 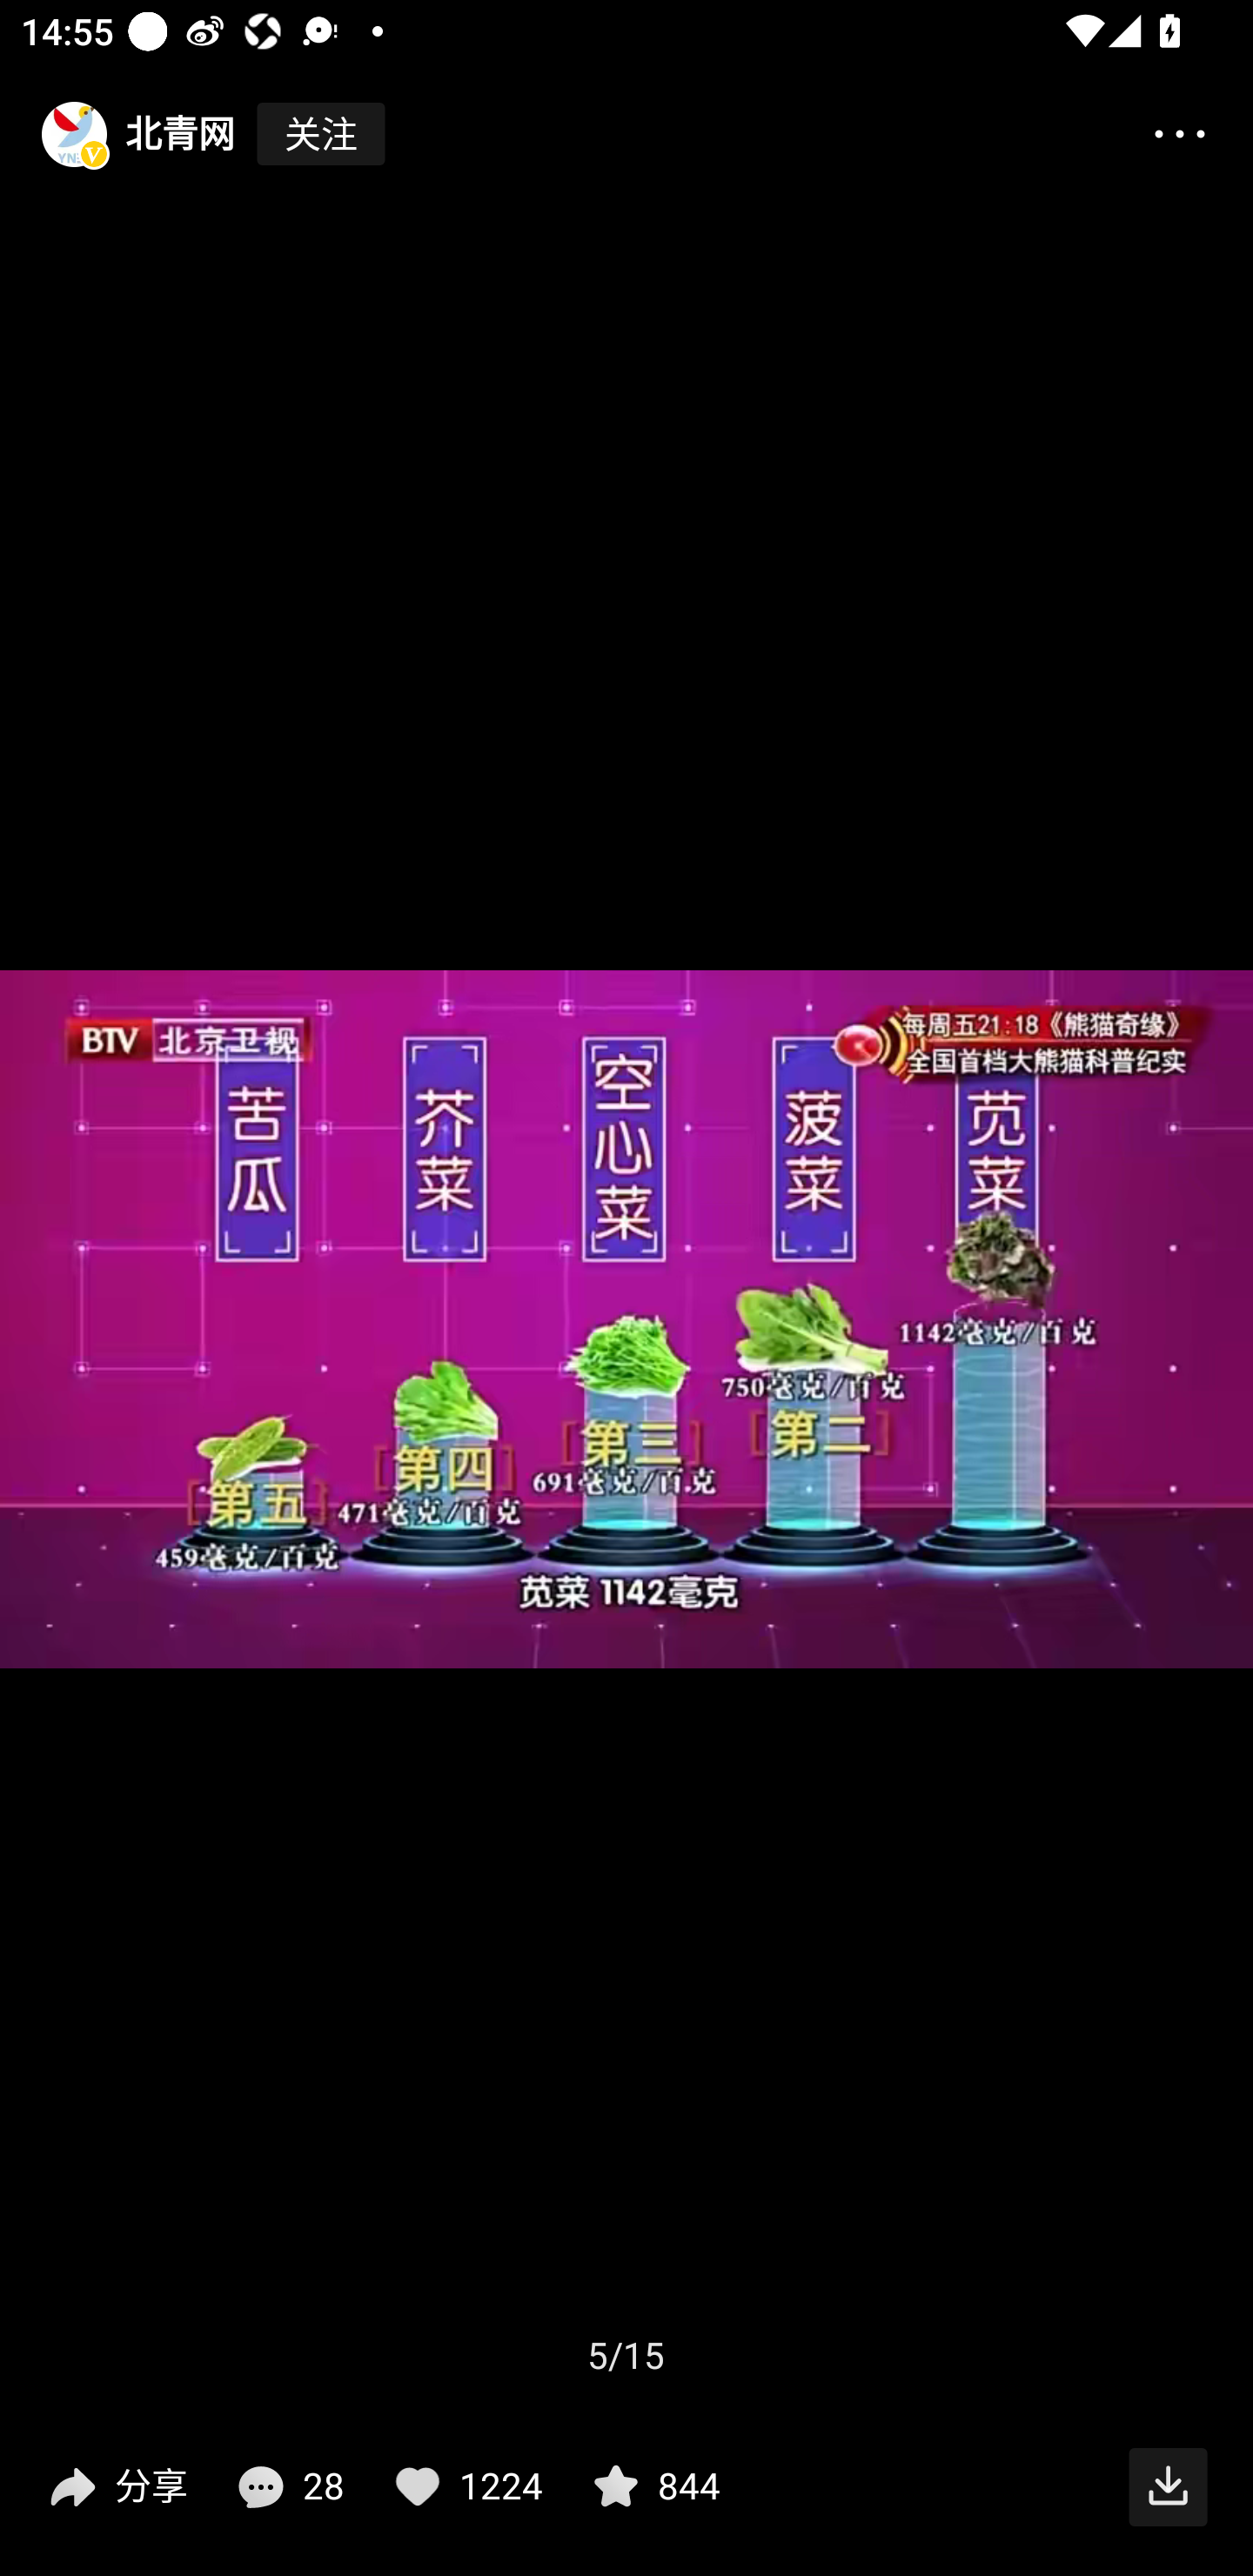 What do you see at coordinates (320, 134) in the screenshot?
I see `关注` at bounding box center [320, 134].